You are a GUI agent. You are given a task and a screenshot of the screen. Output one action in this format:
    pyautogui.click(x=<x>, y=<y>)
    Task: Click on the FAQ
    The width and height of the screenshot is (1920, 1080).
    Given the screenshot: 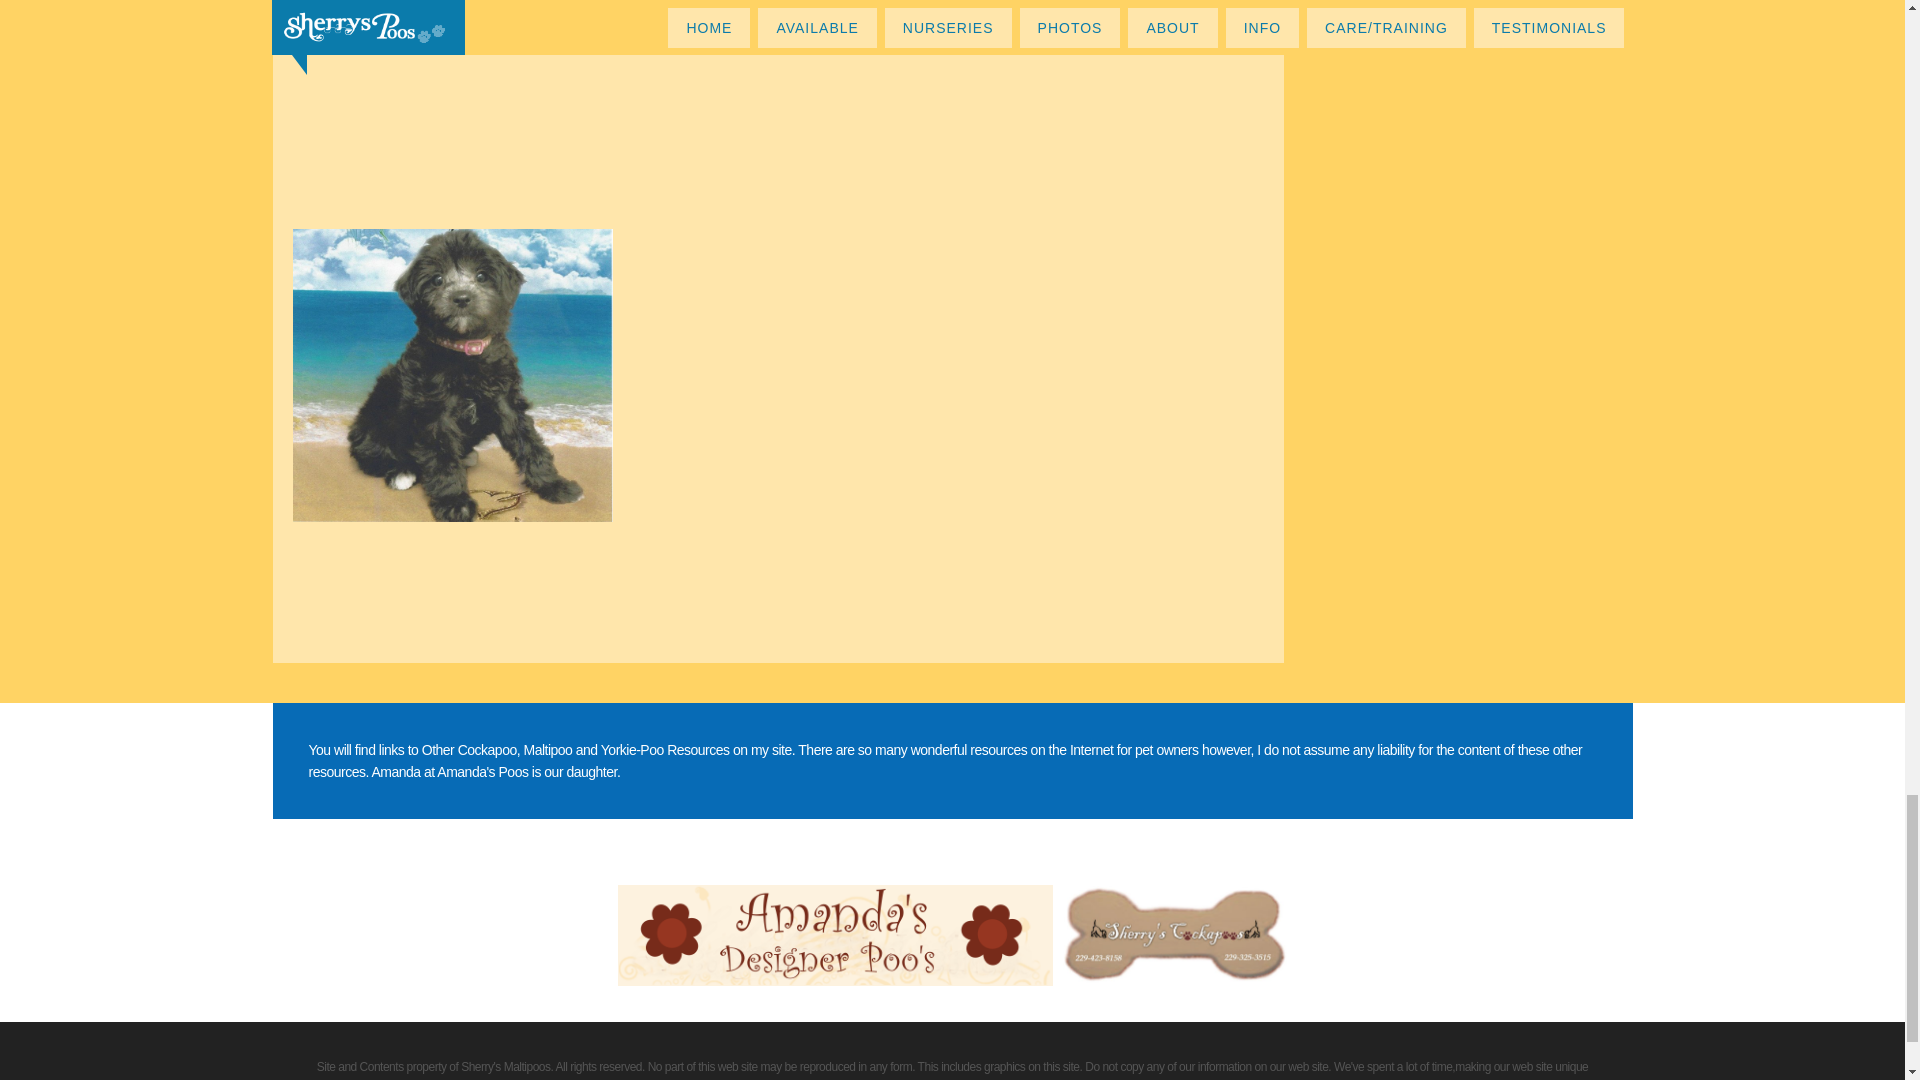 What is the action you would take?
    pyautogui.click(x=452, y=374)
    